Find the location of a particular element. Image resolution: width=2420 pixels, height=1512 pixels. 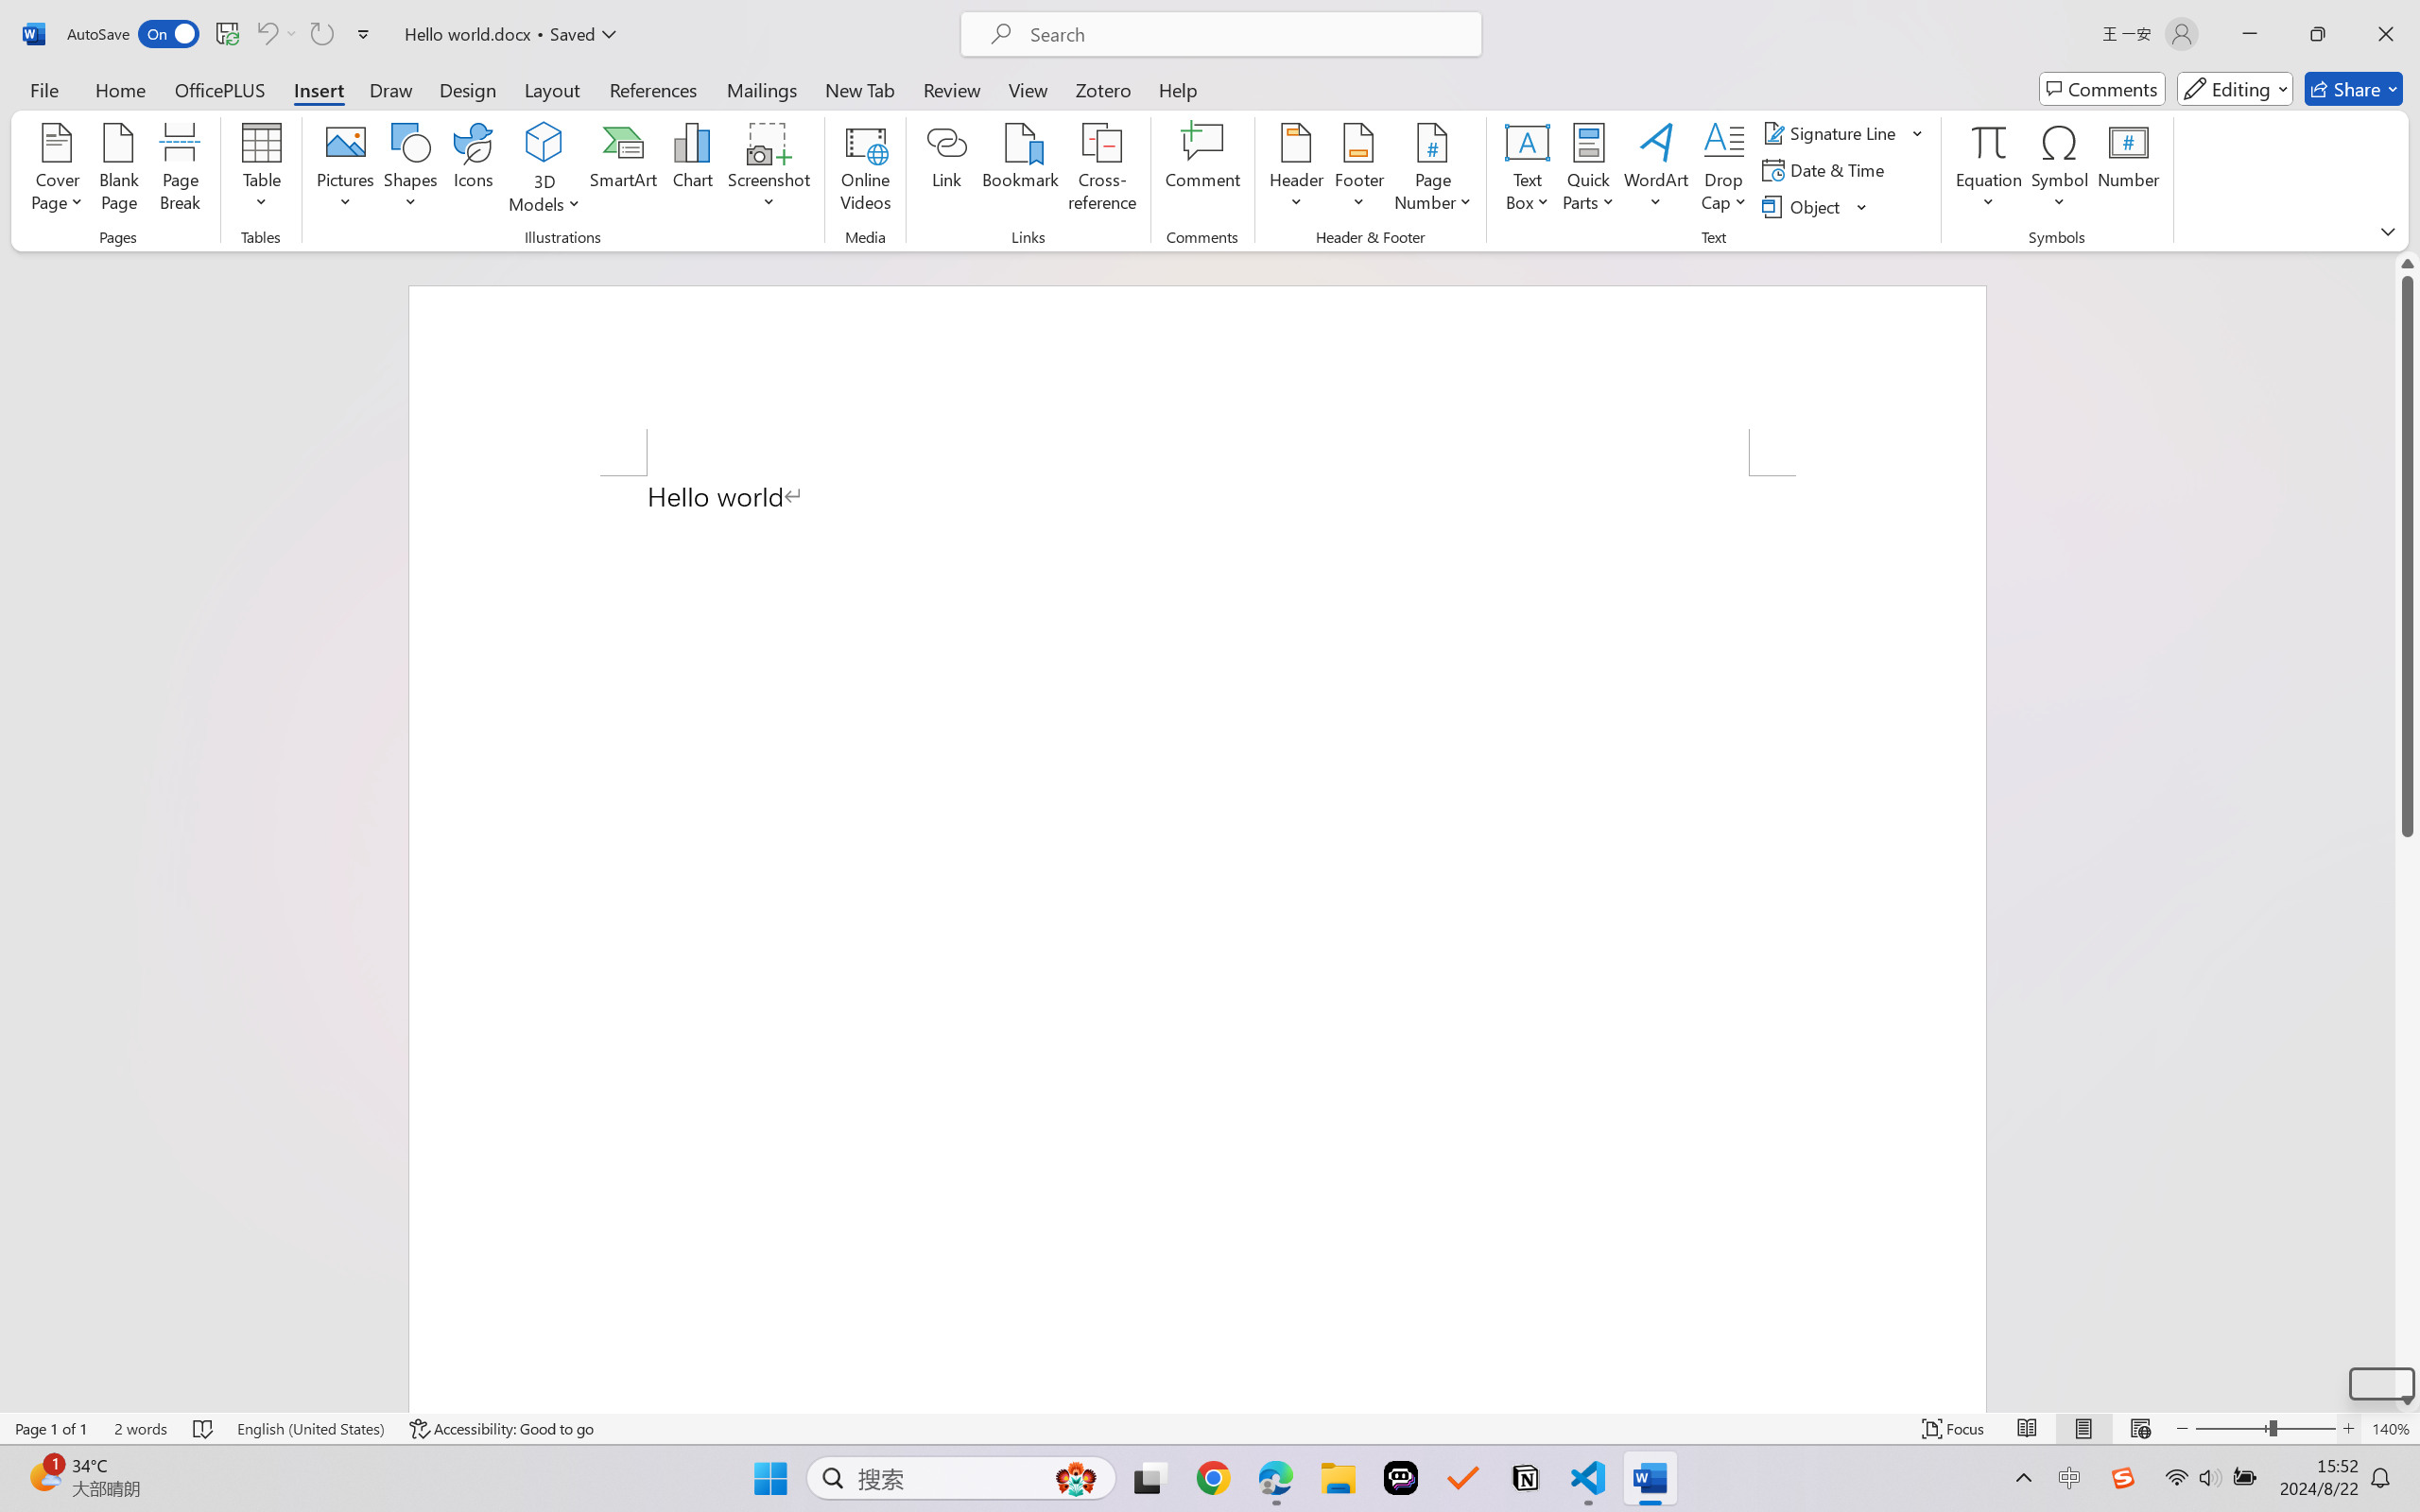

Page Break is located at coordinates (180, 170).